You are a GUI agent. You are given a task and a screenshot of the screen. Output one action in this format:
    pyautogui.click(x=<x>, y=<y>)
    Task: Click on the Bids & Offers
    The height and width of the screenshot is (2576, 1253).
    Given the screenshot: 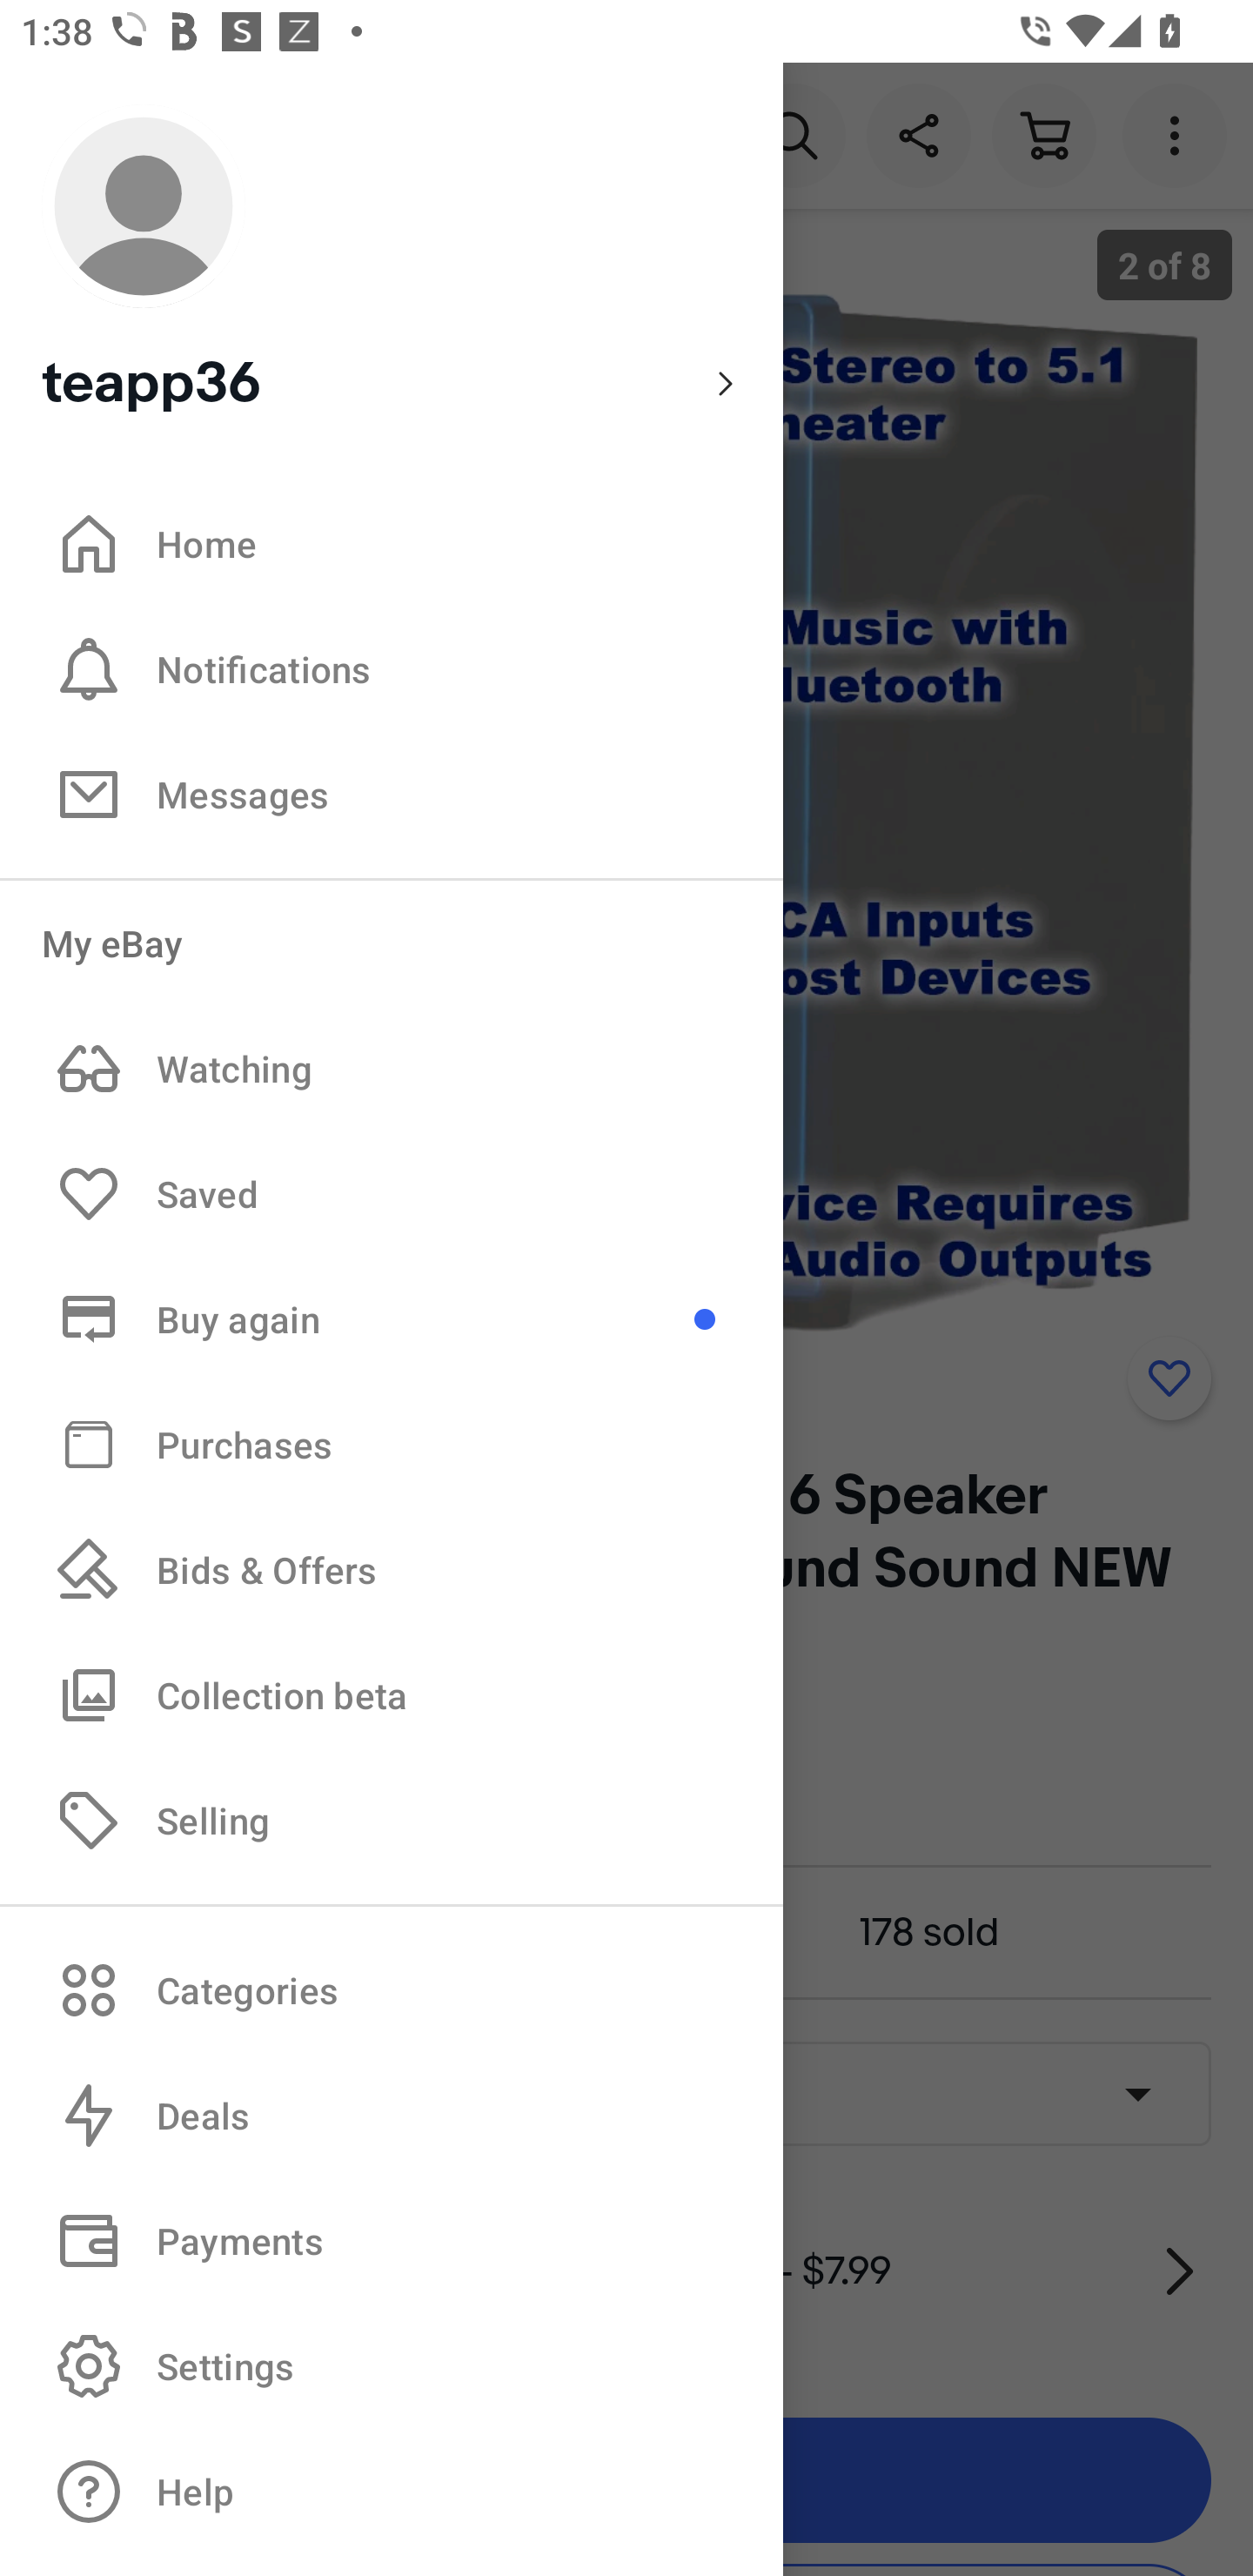 What is the action you would take?
    pyautogui.click(x=392, y=1570)
    